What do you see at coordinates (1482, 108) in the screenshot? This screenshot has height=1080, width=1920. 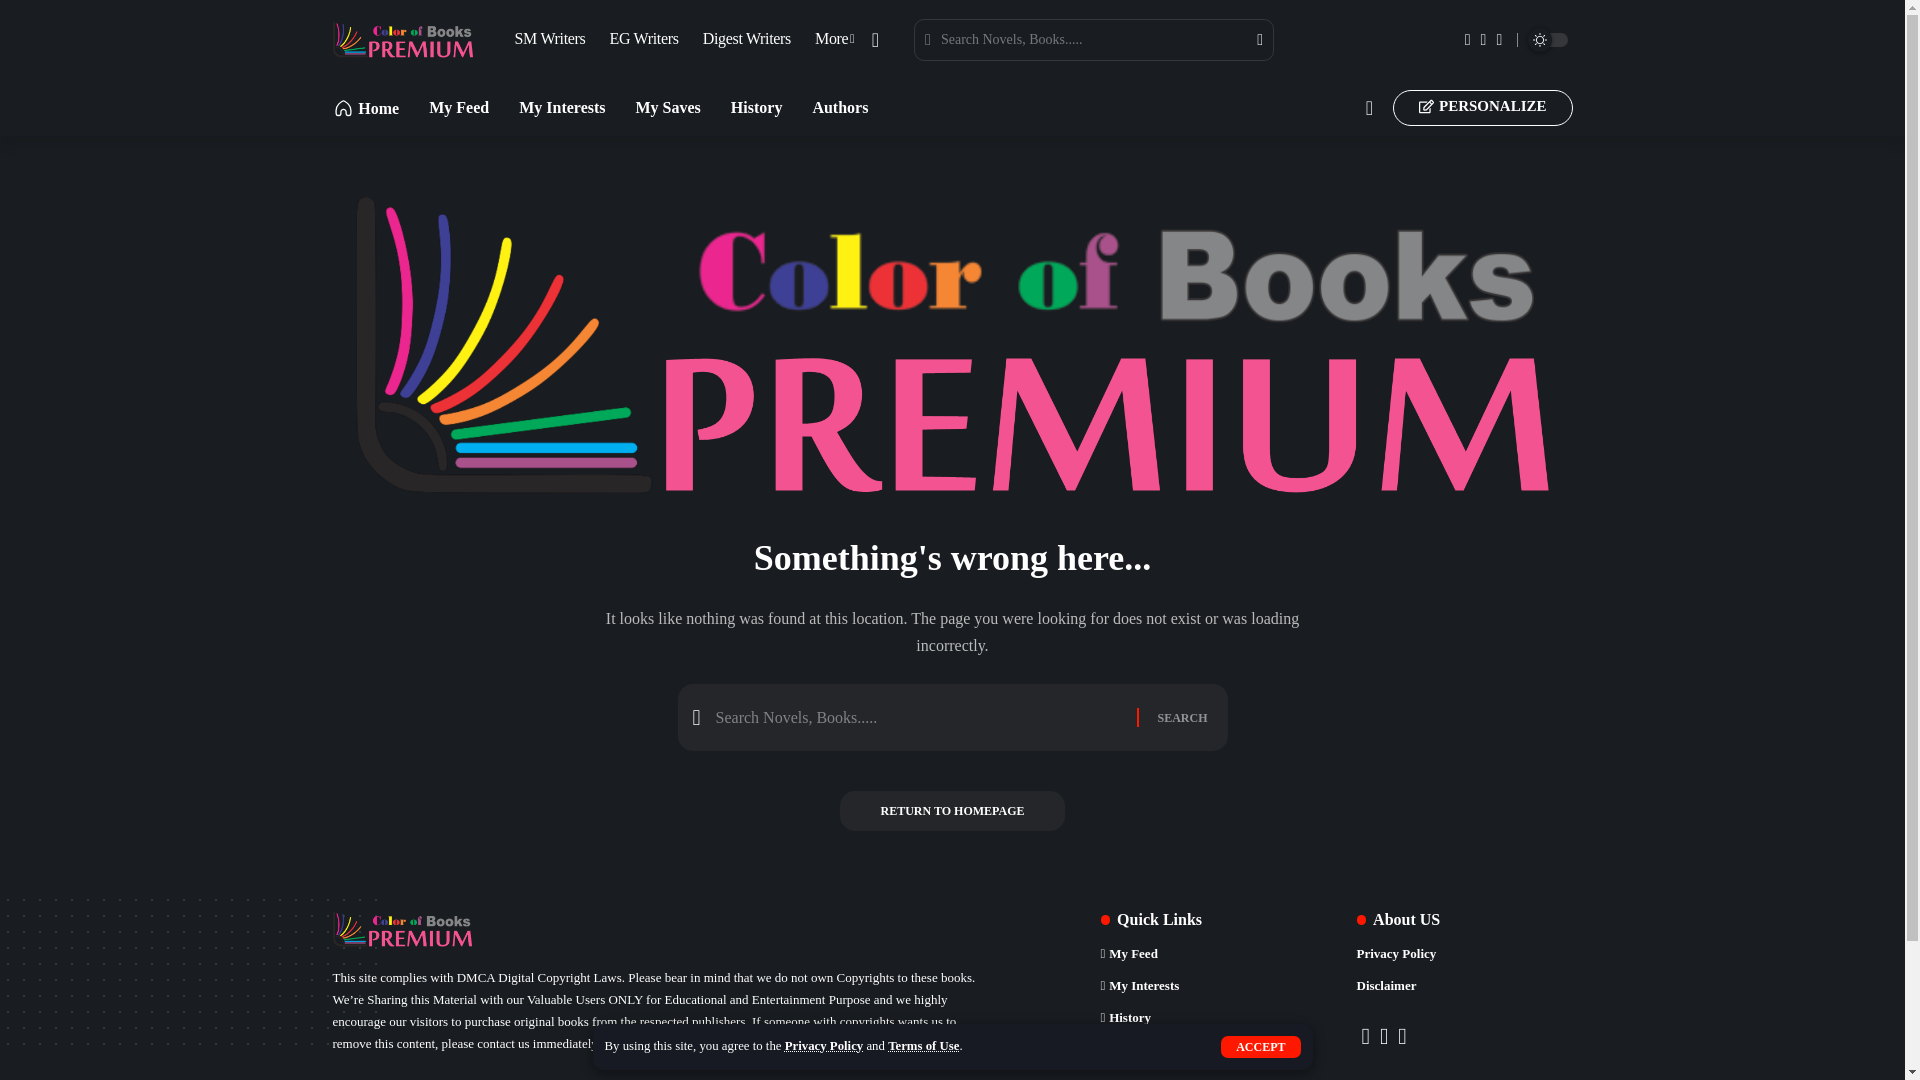 I see `PERSONALIZE` at bounding box center [1482, 108].